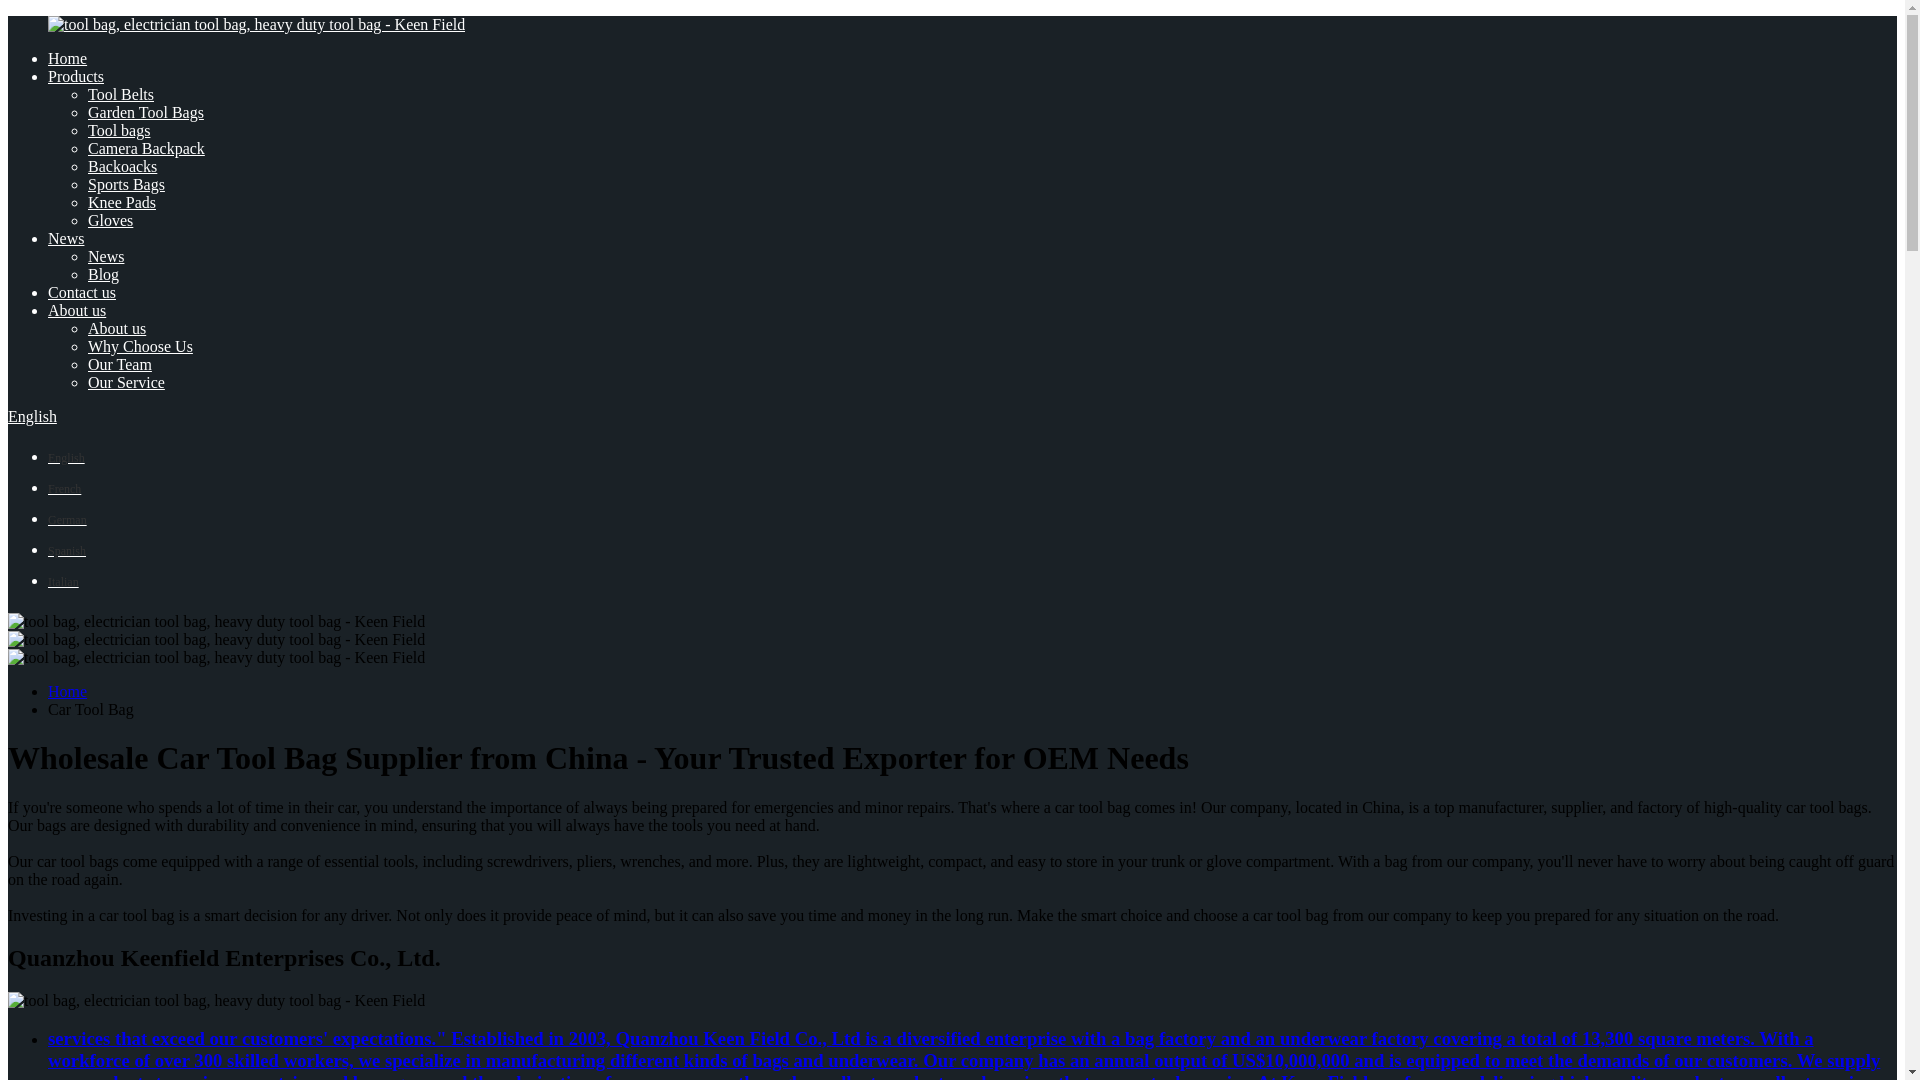  Describe the element at coordinates (67, 518) in the screenshot. I see `German` at that location.